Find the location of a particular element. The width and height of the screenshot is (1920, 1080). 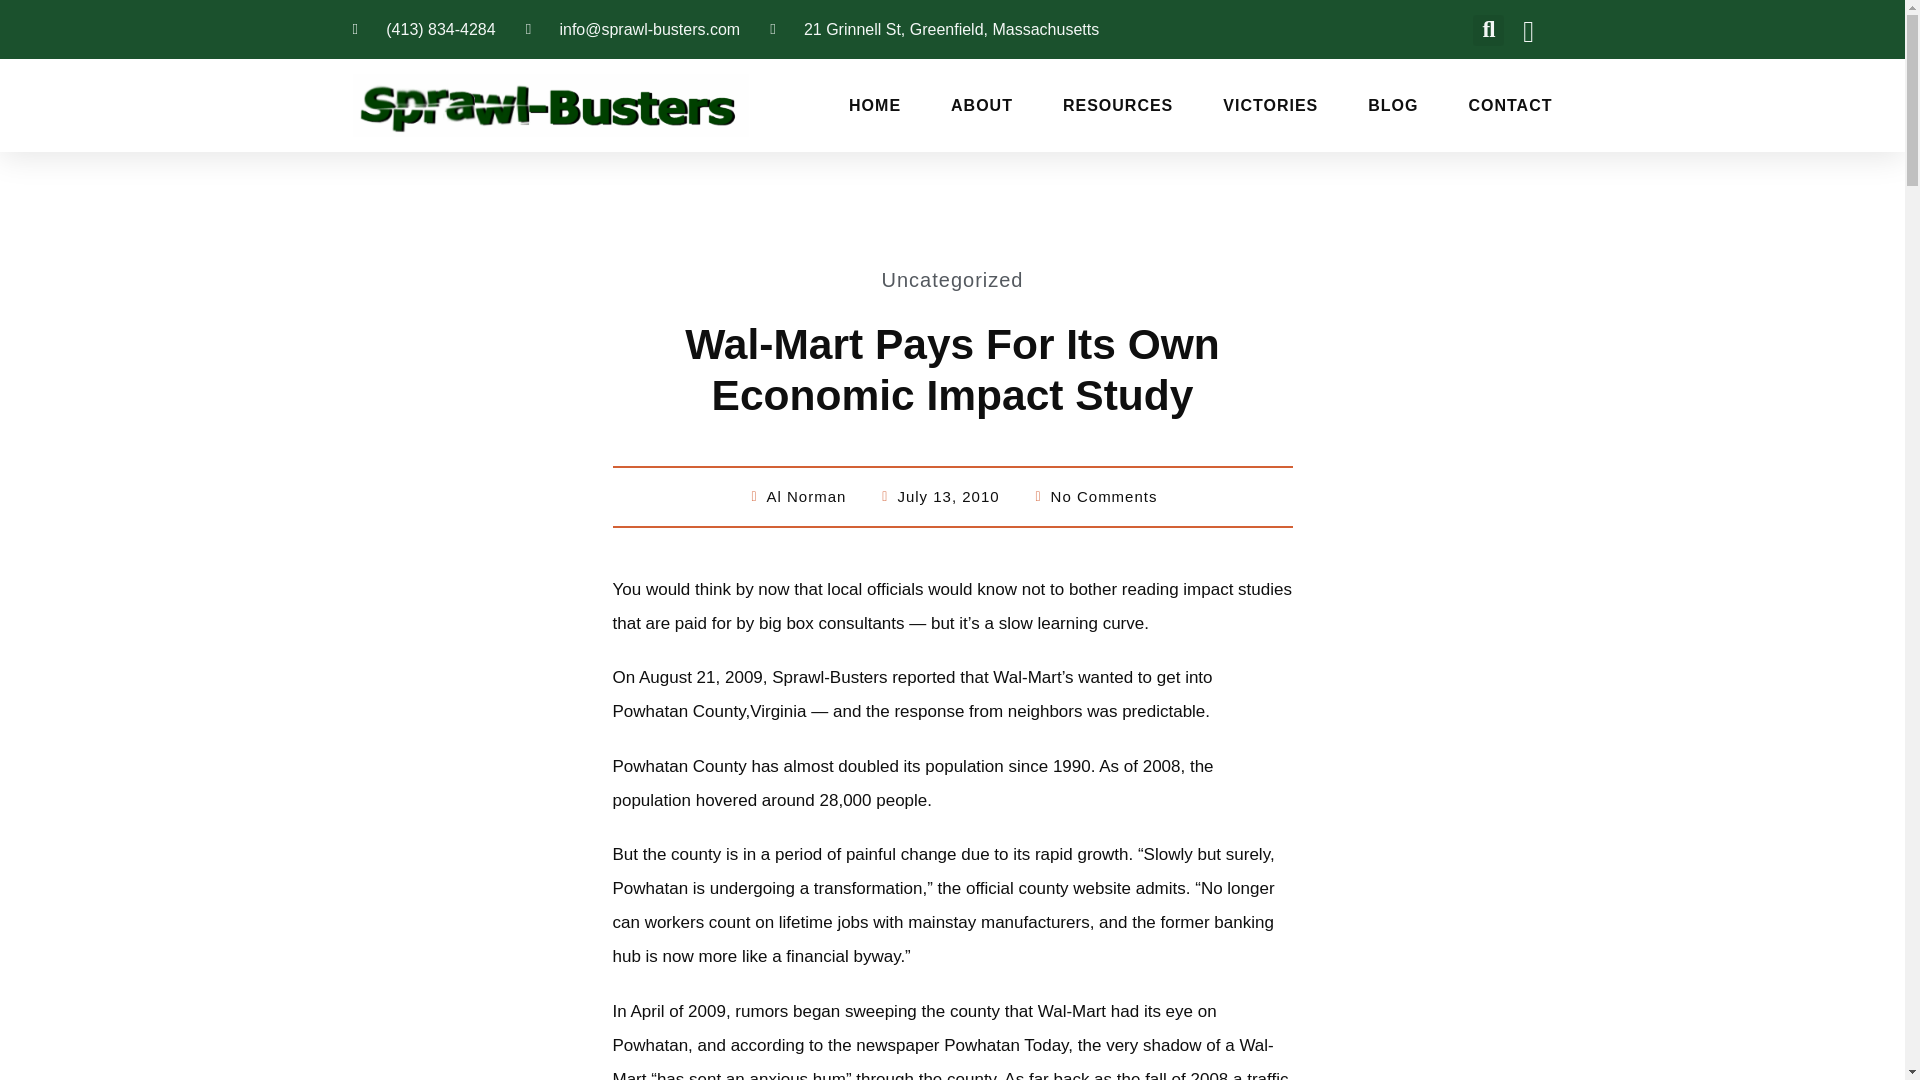

CONTACT is located at coordinates (1510, 106).